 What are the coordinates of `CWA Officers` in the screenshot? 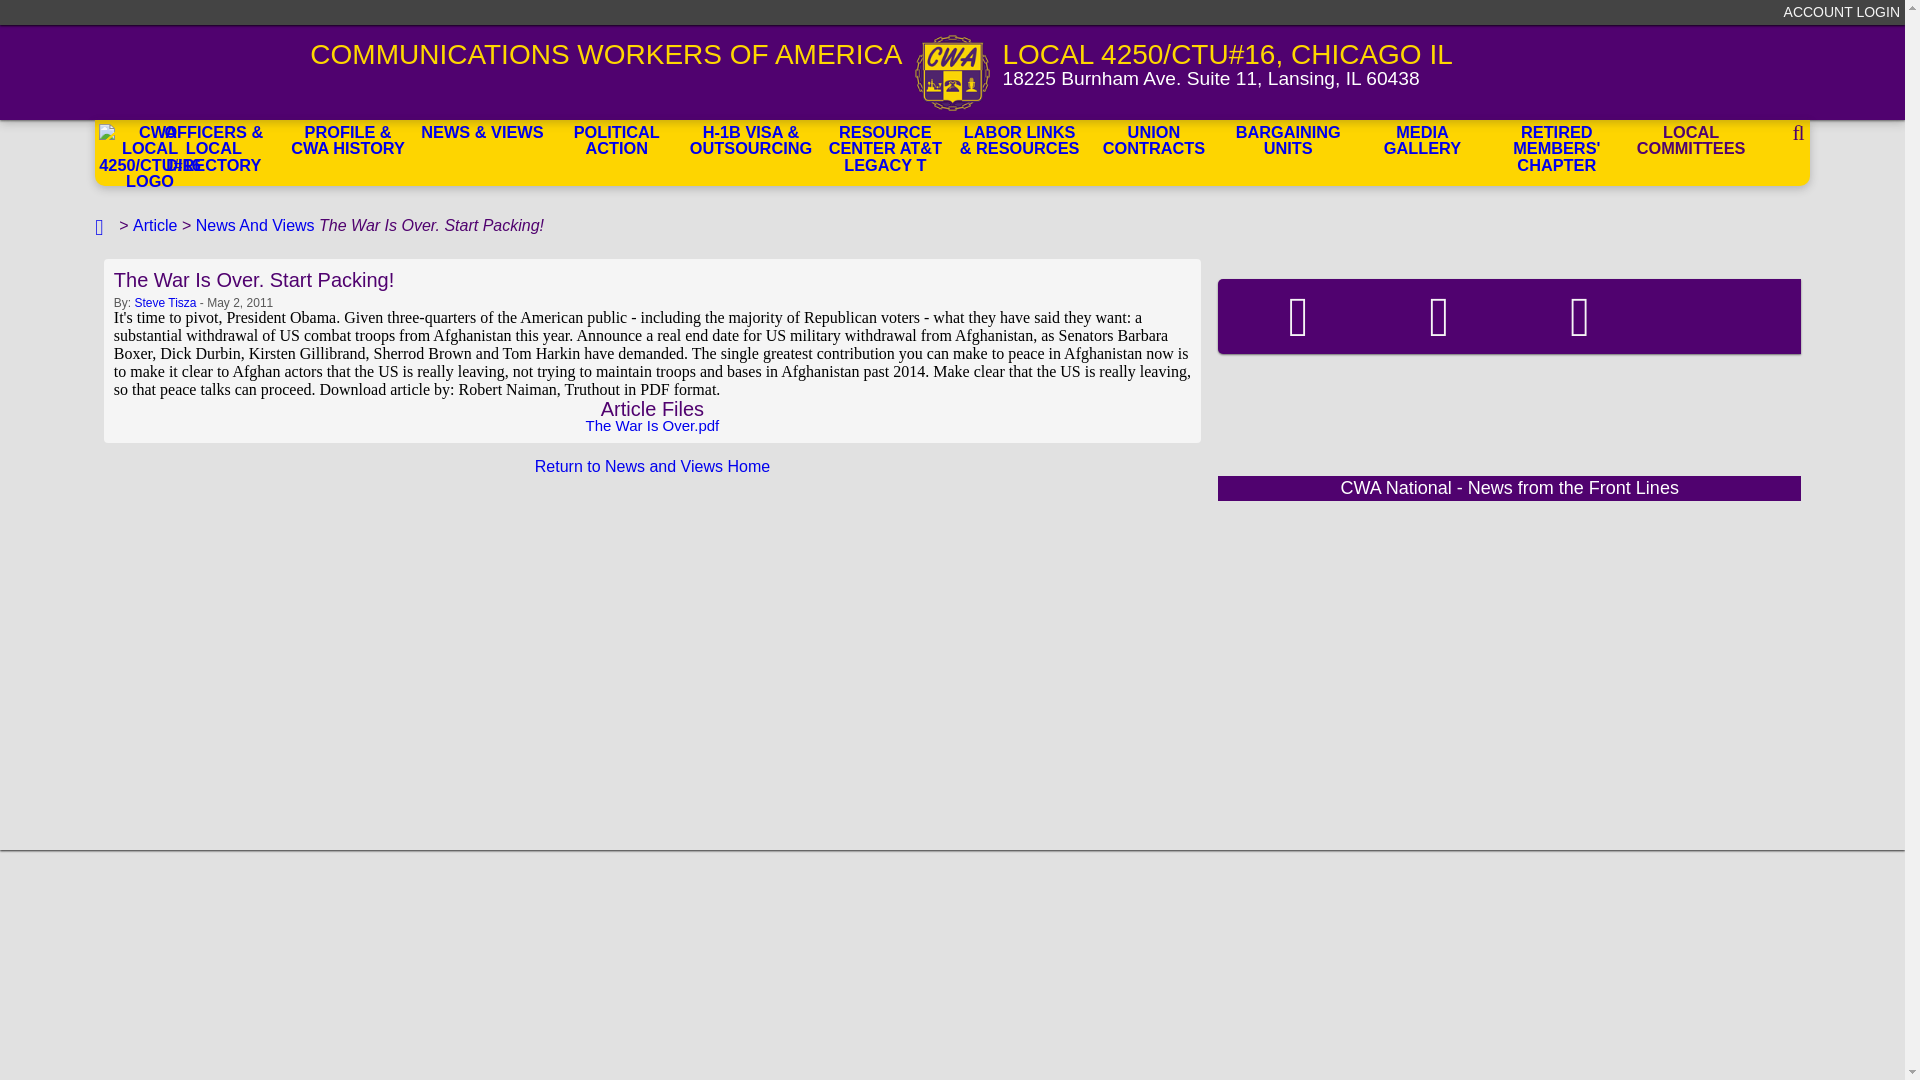 It's located at (214, 143).